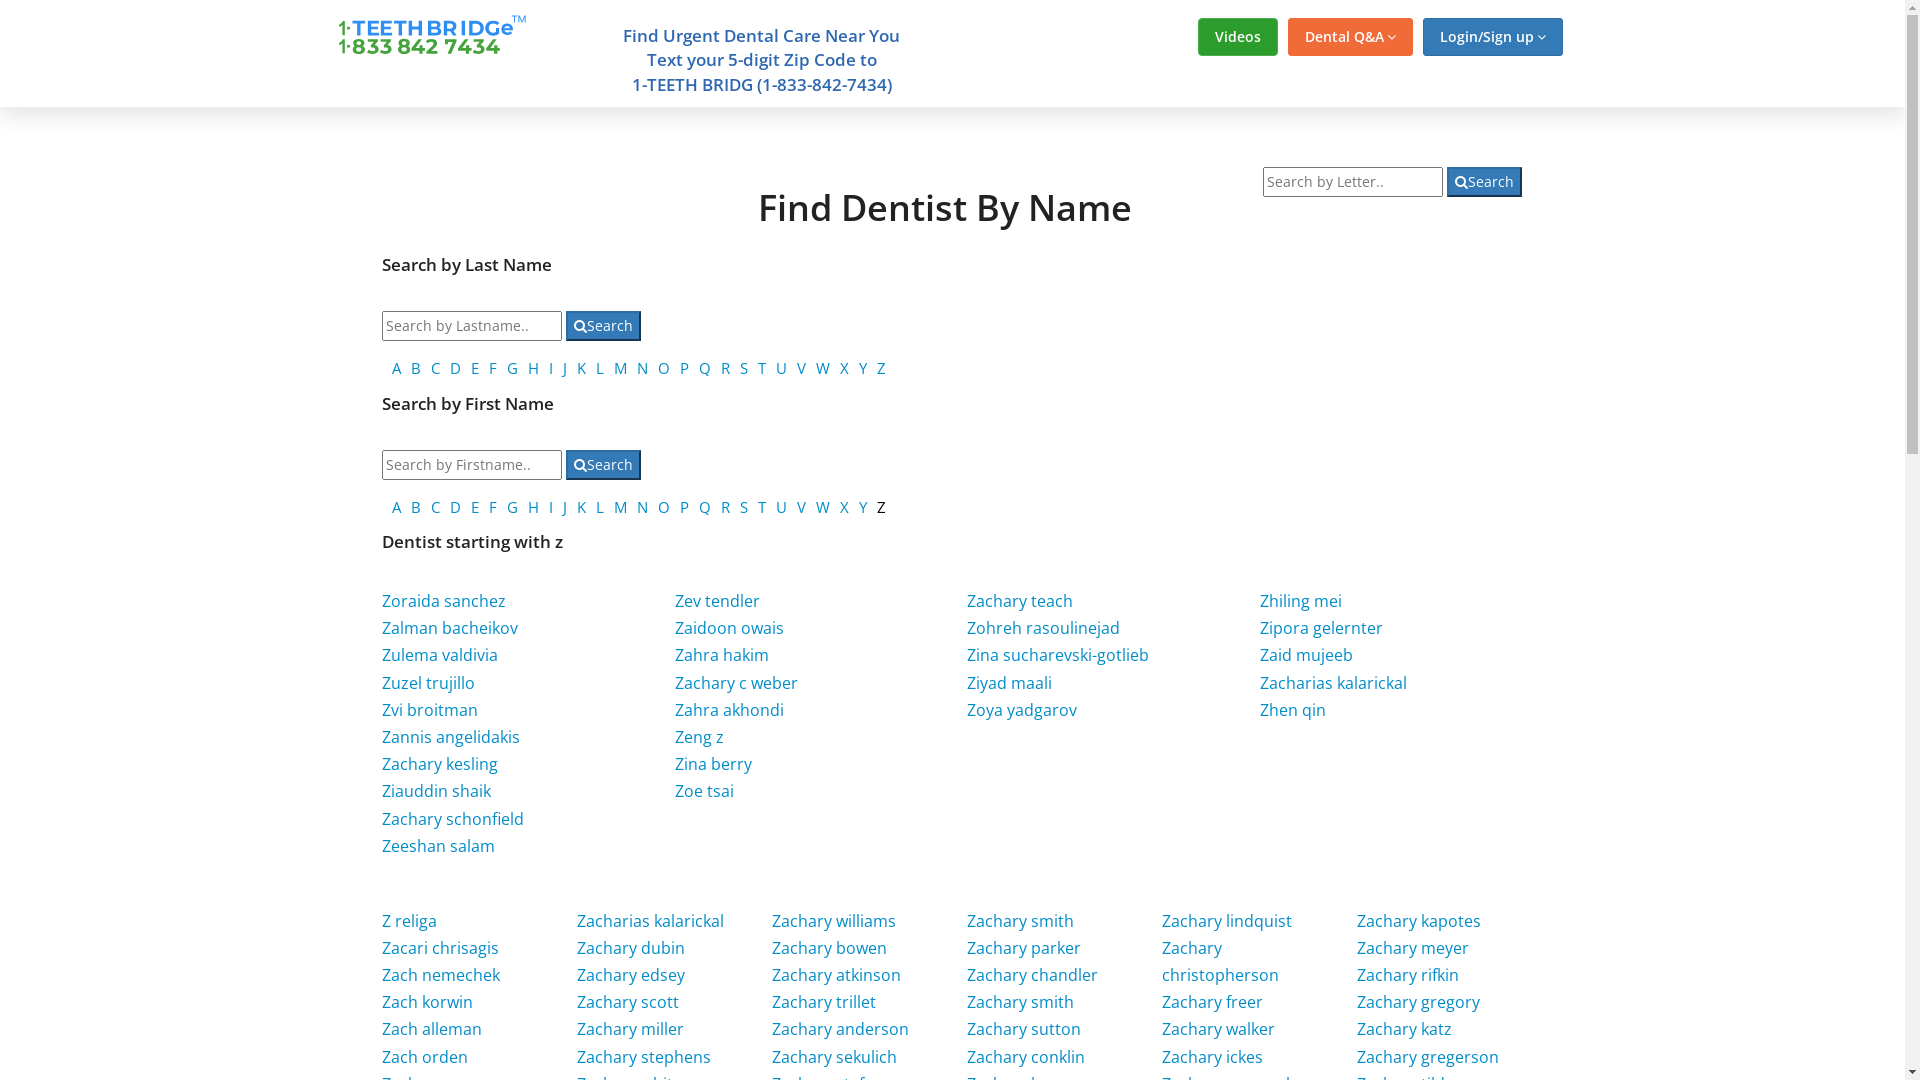 The height and width of the screenshot is (1080, 1920). I want to click on P, so click(684, 368).